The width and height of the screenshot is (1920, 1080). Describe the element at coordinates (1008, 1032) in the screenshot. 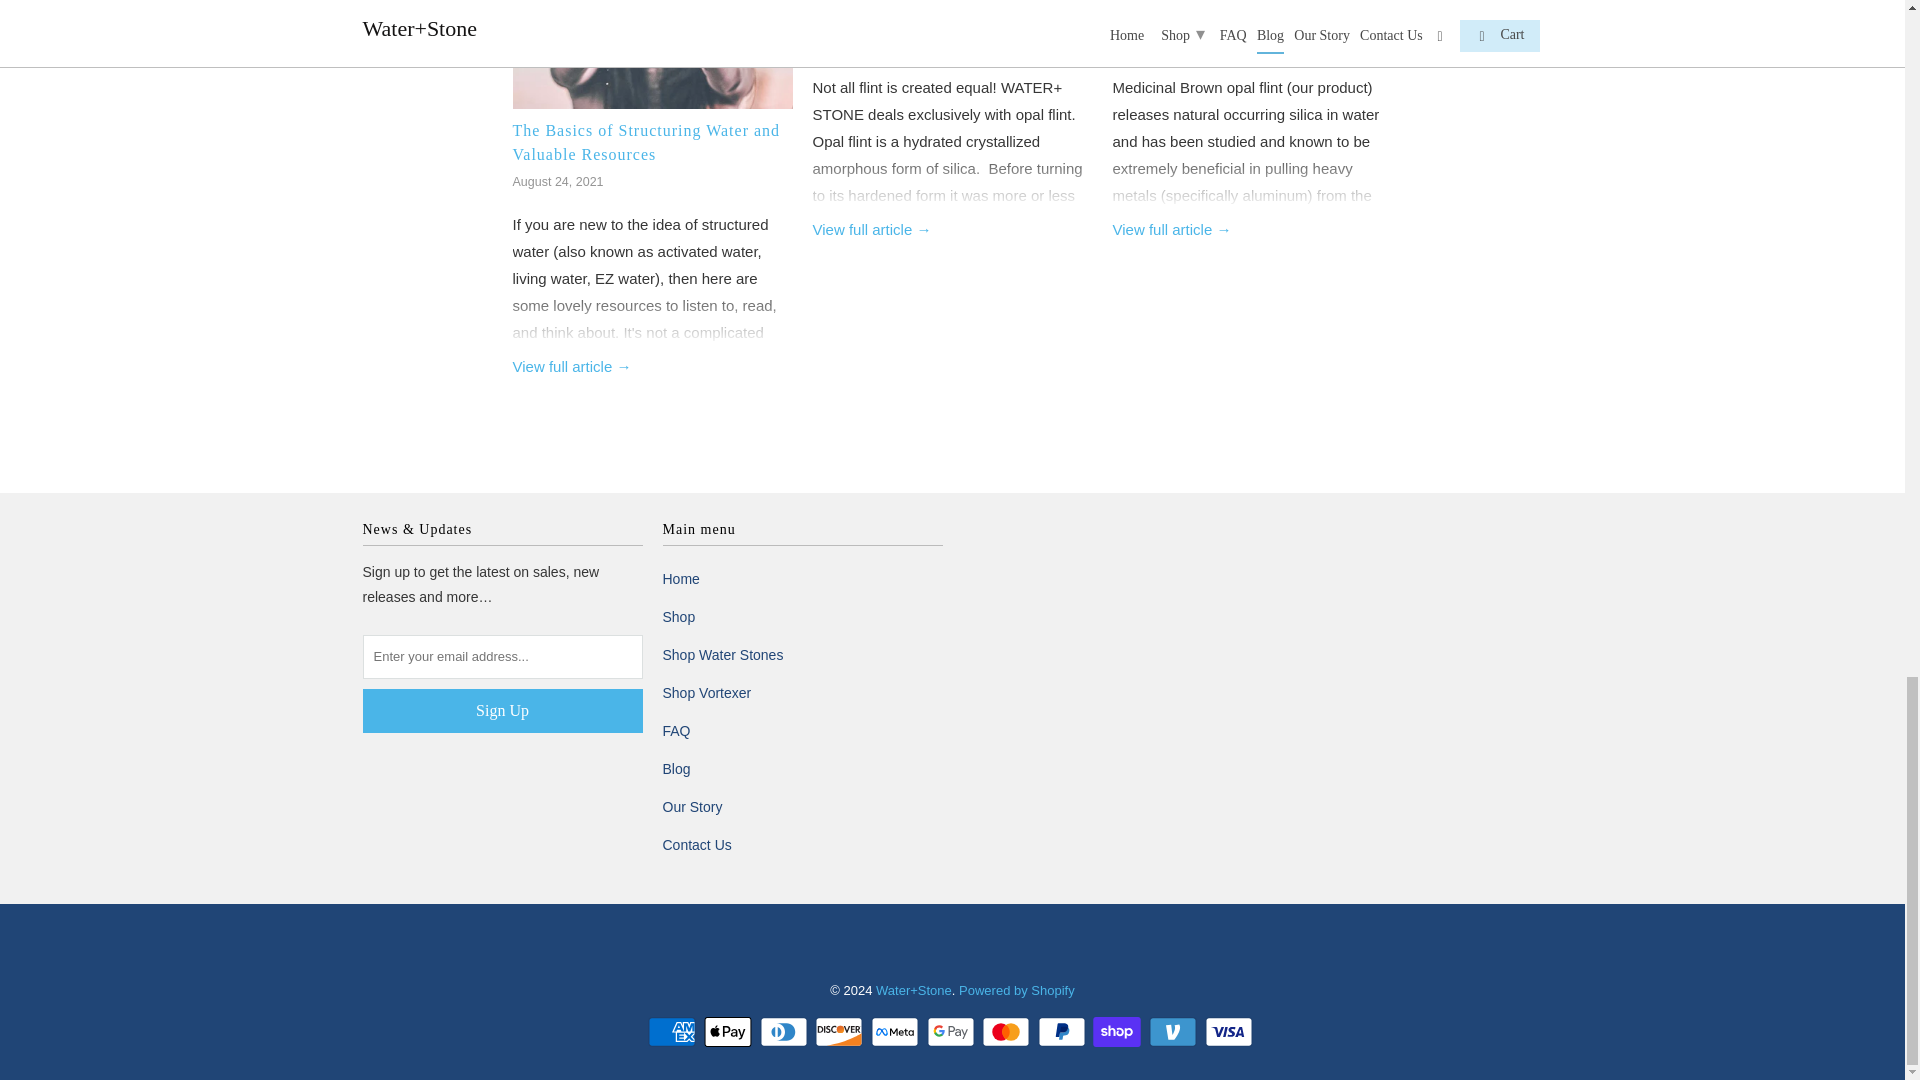

I see `Mastercard` at that location.